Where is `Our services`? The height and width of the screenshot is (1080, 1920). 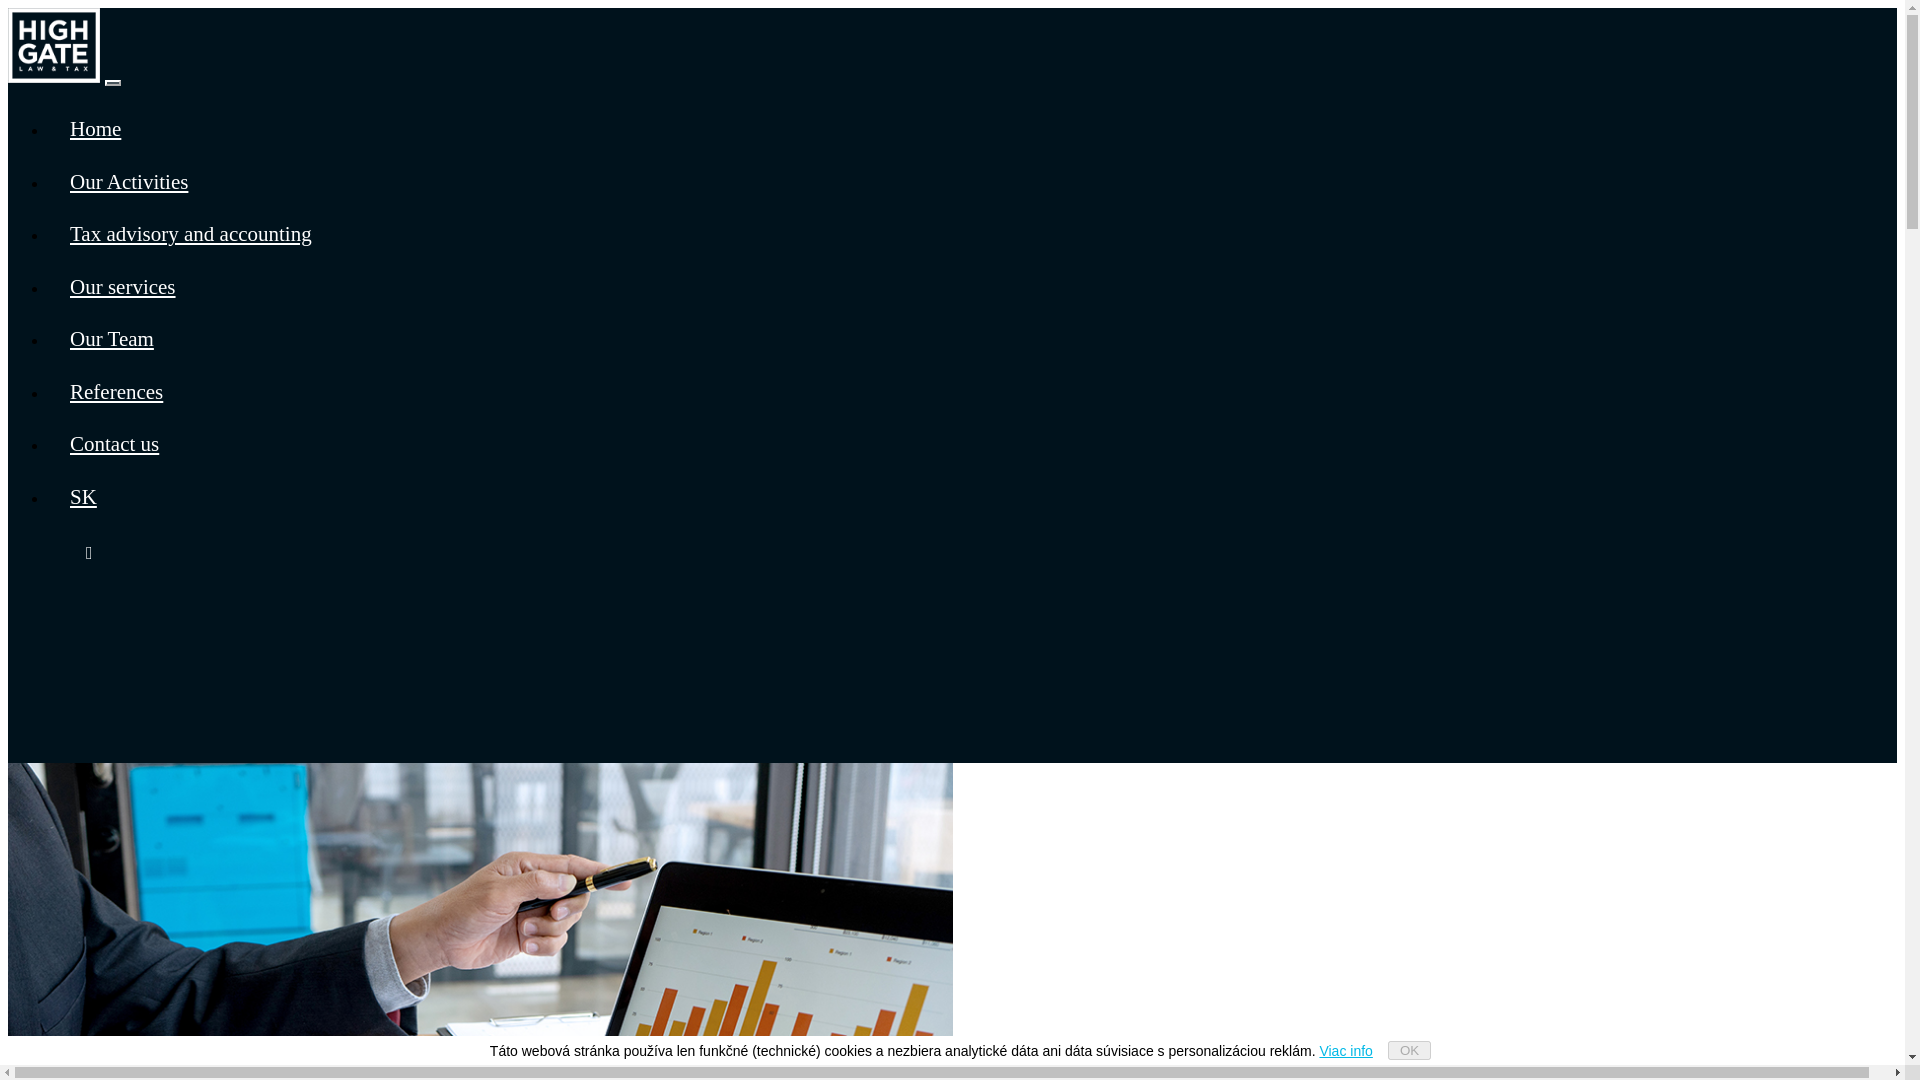
Our services is located at coordinates (122, 286).